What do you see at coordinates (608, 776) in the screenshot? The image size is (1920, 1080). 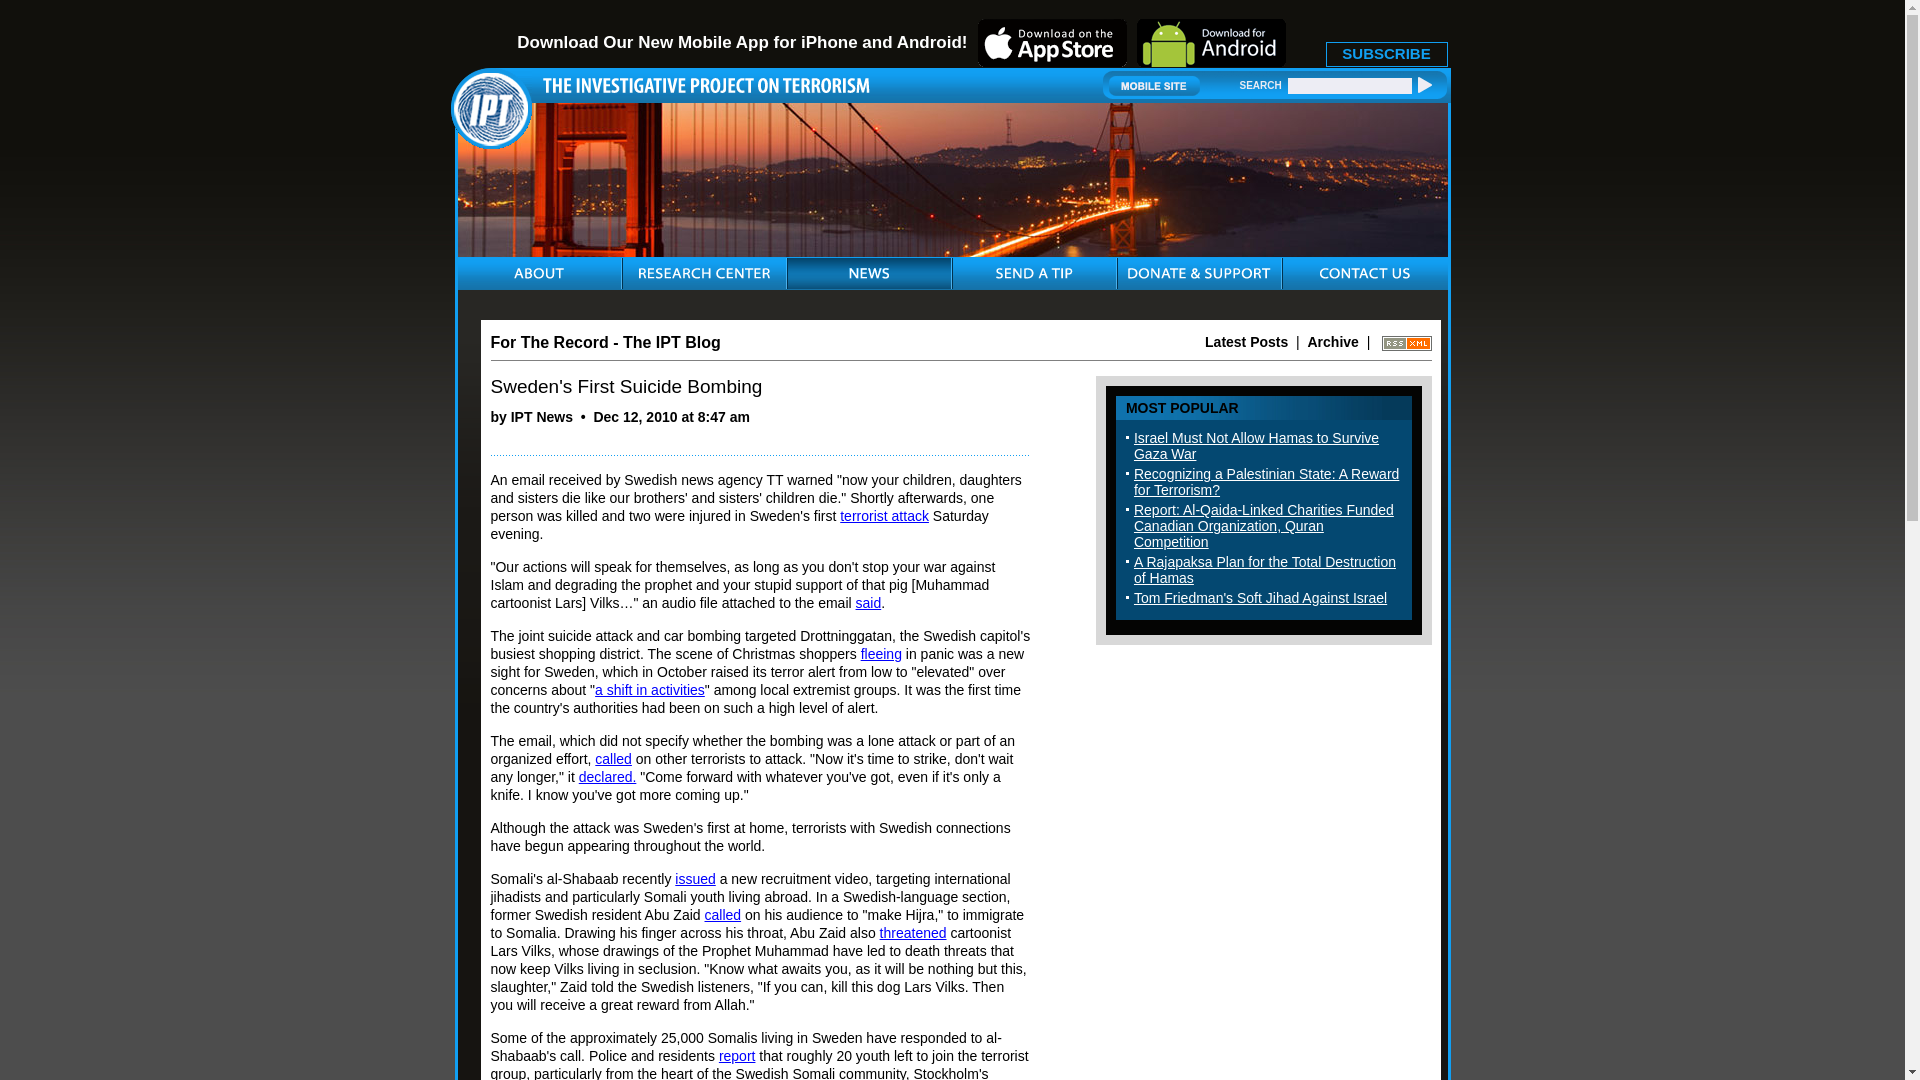 I see `declared.` at bounding box center [608, 776].